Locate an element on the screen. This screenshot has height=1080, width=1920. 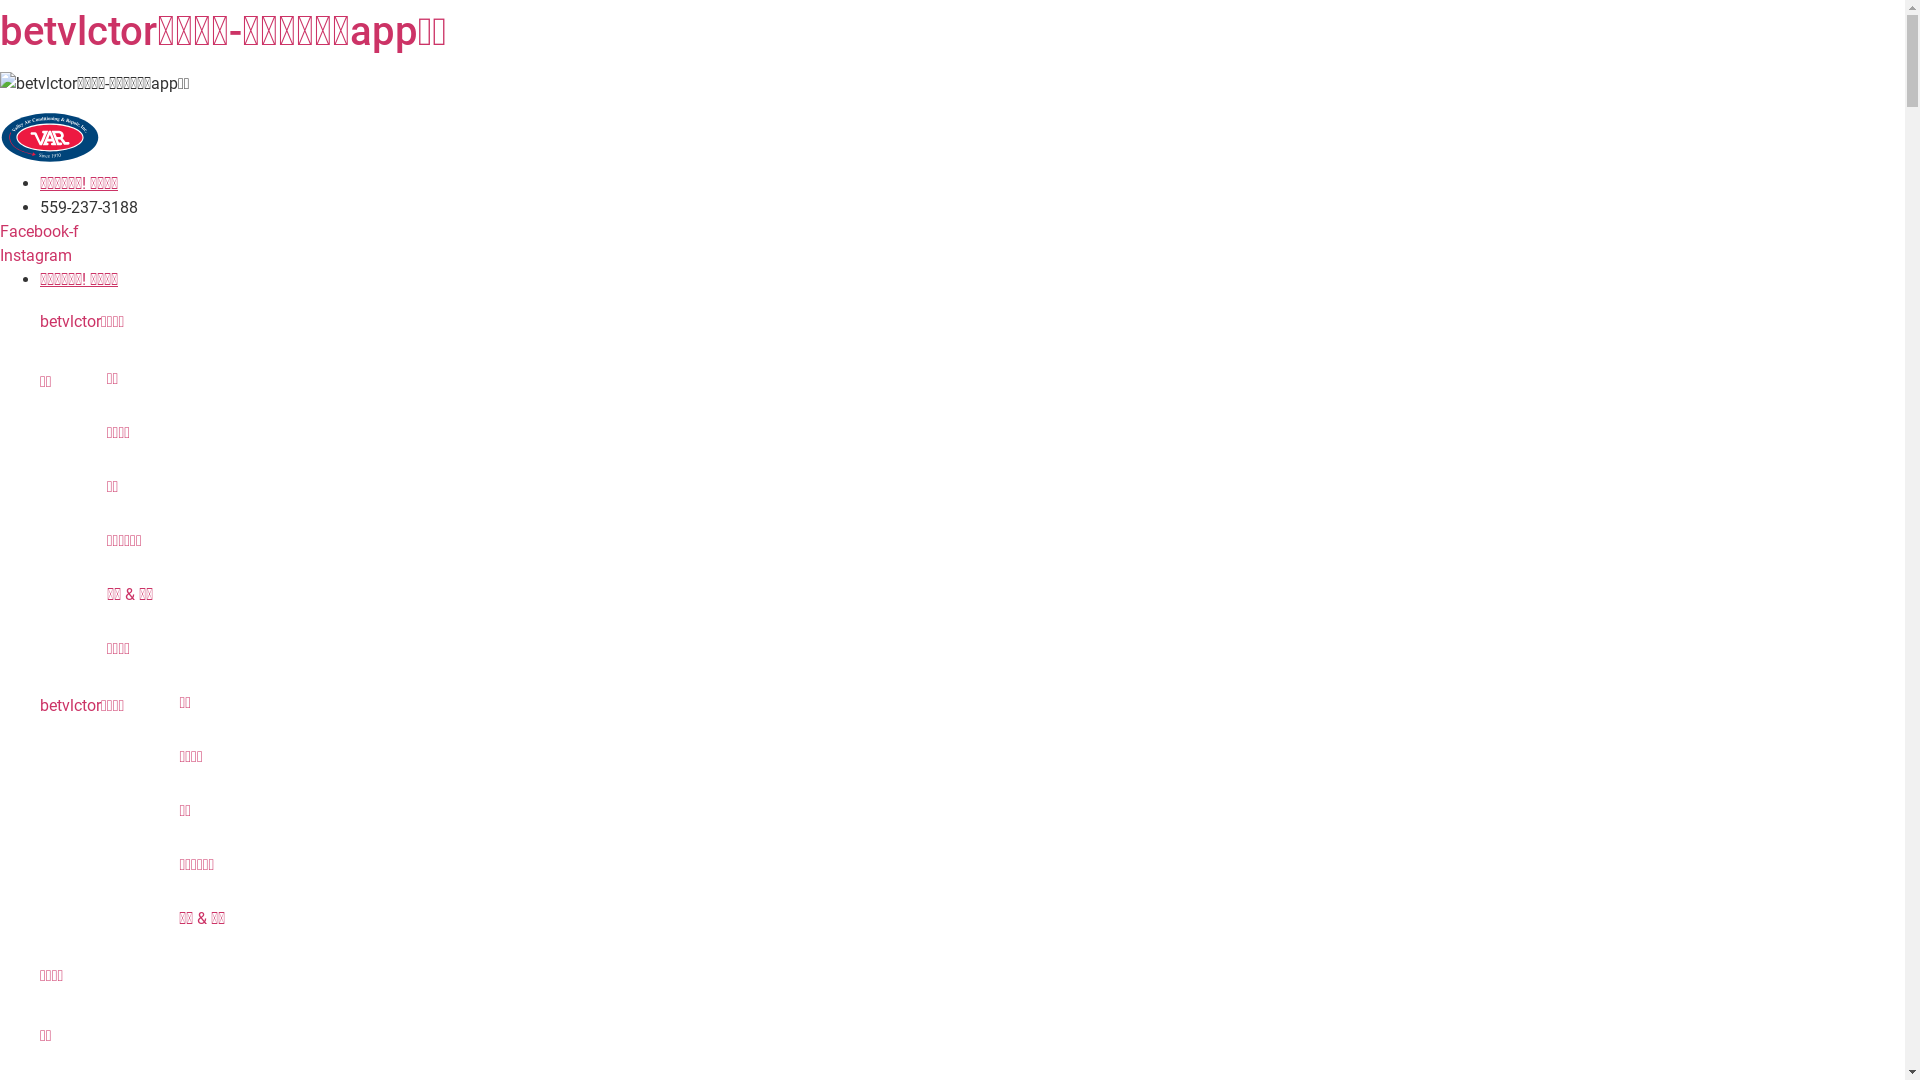
Facebook-f is located at coordinates (40, 232).